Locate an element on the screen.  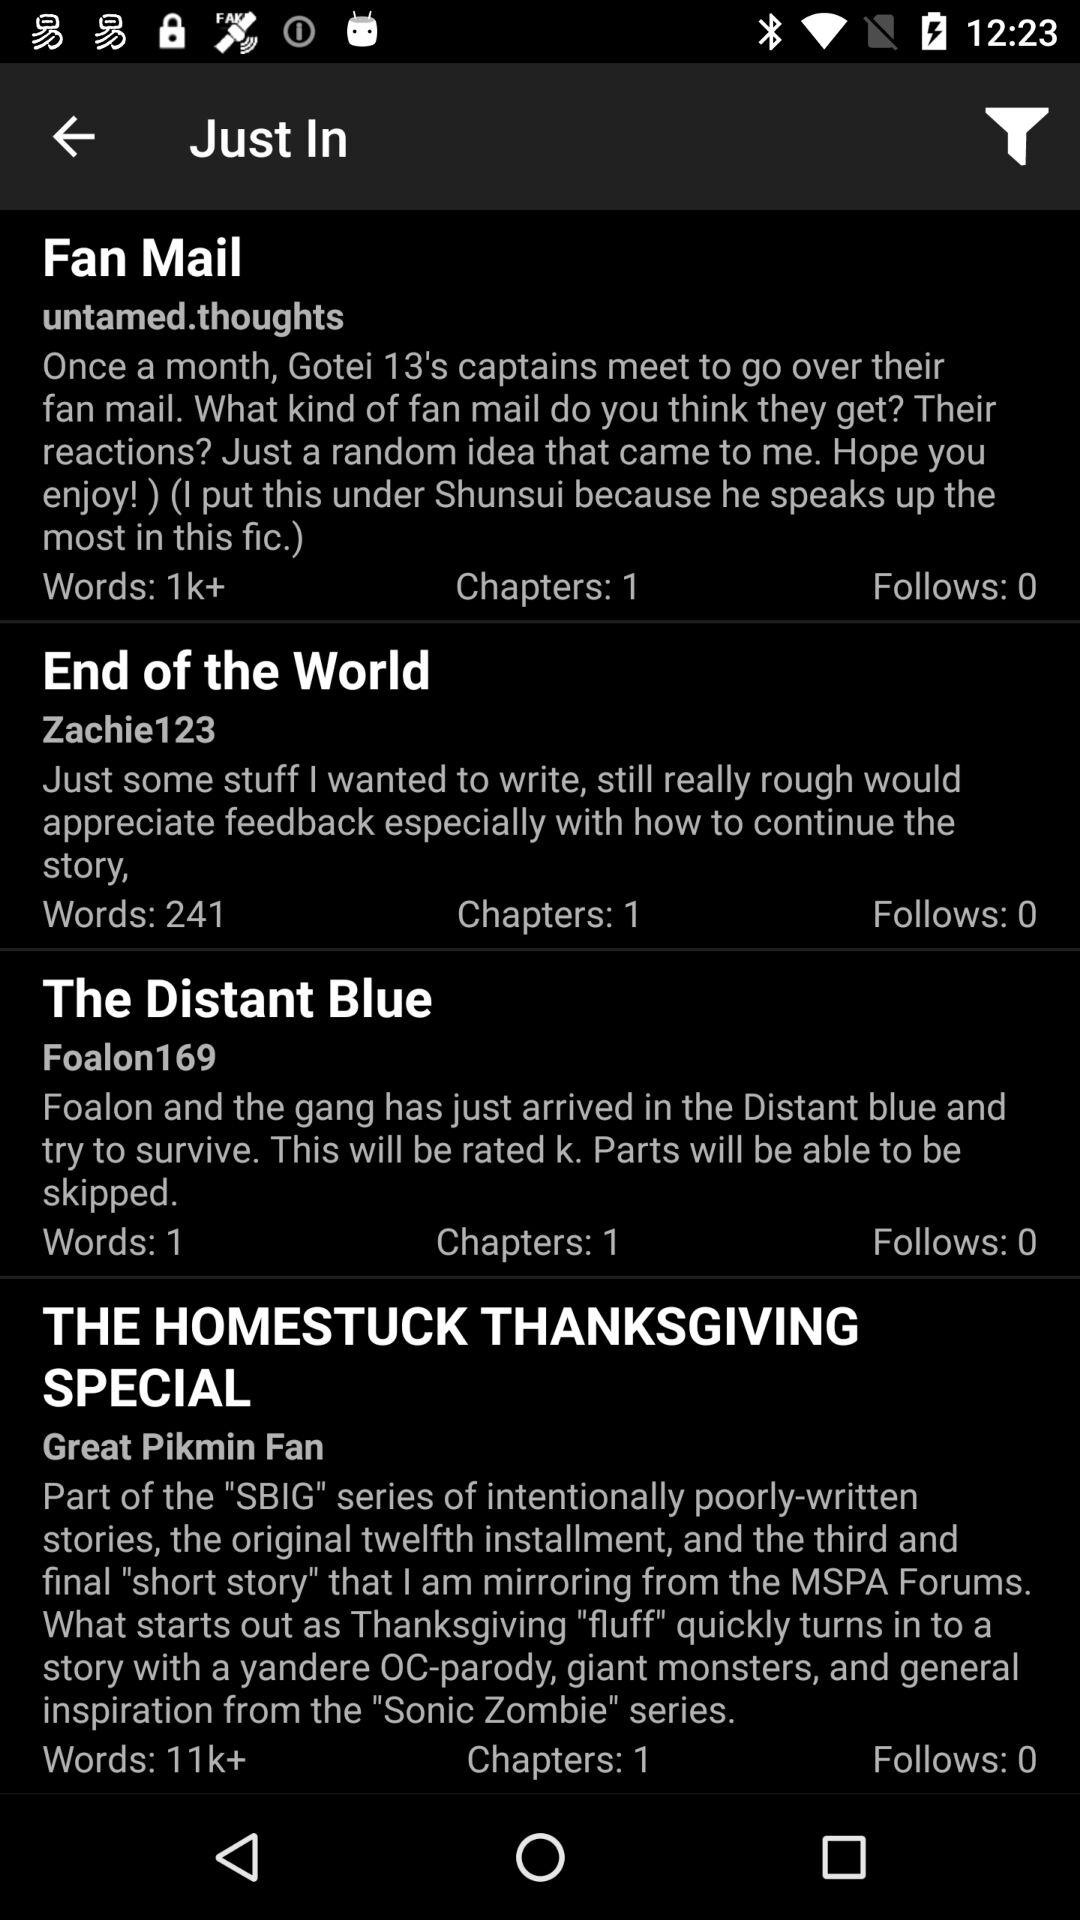
press great pikmin fan is located at coordinates (183, 1445).